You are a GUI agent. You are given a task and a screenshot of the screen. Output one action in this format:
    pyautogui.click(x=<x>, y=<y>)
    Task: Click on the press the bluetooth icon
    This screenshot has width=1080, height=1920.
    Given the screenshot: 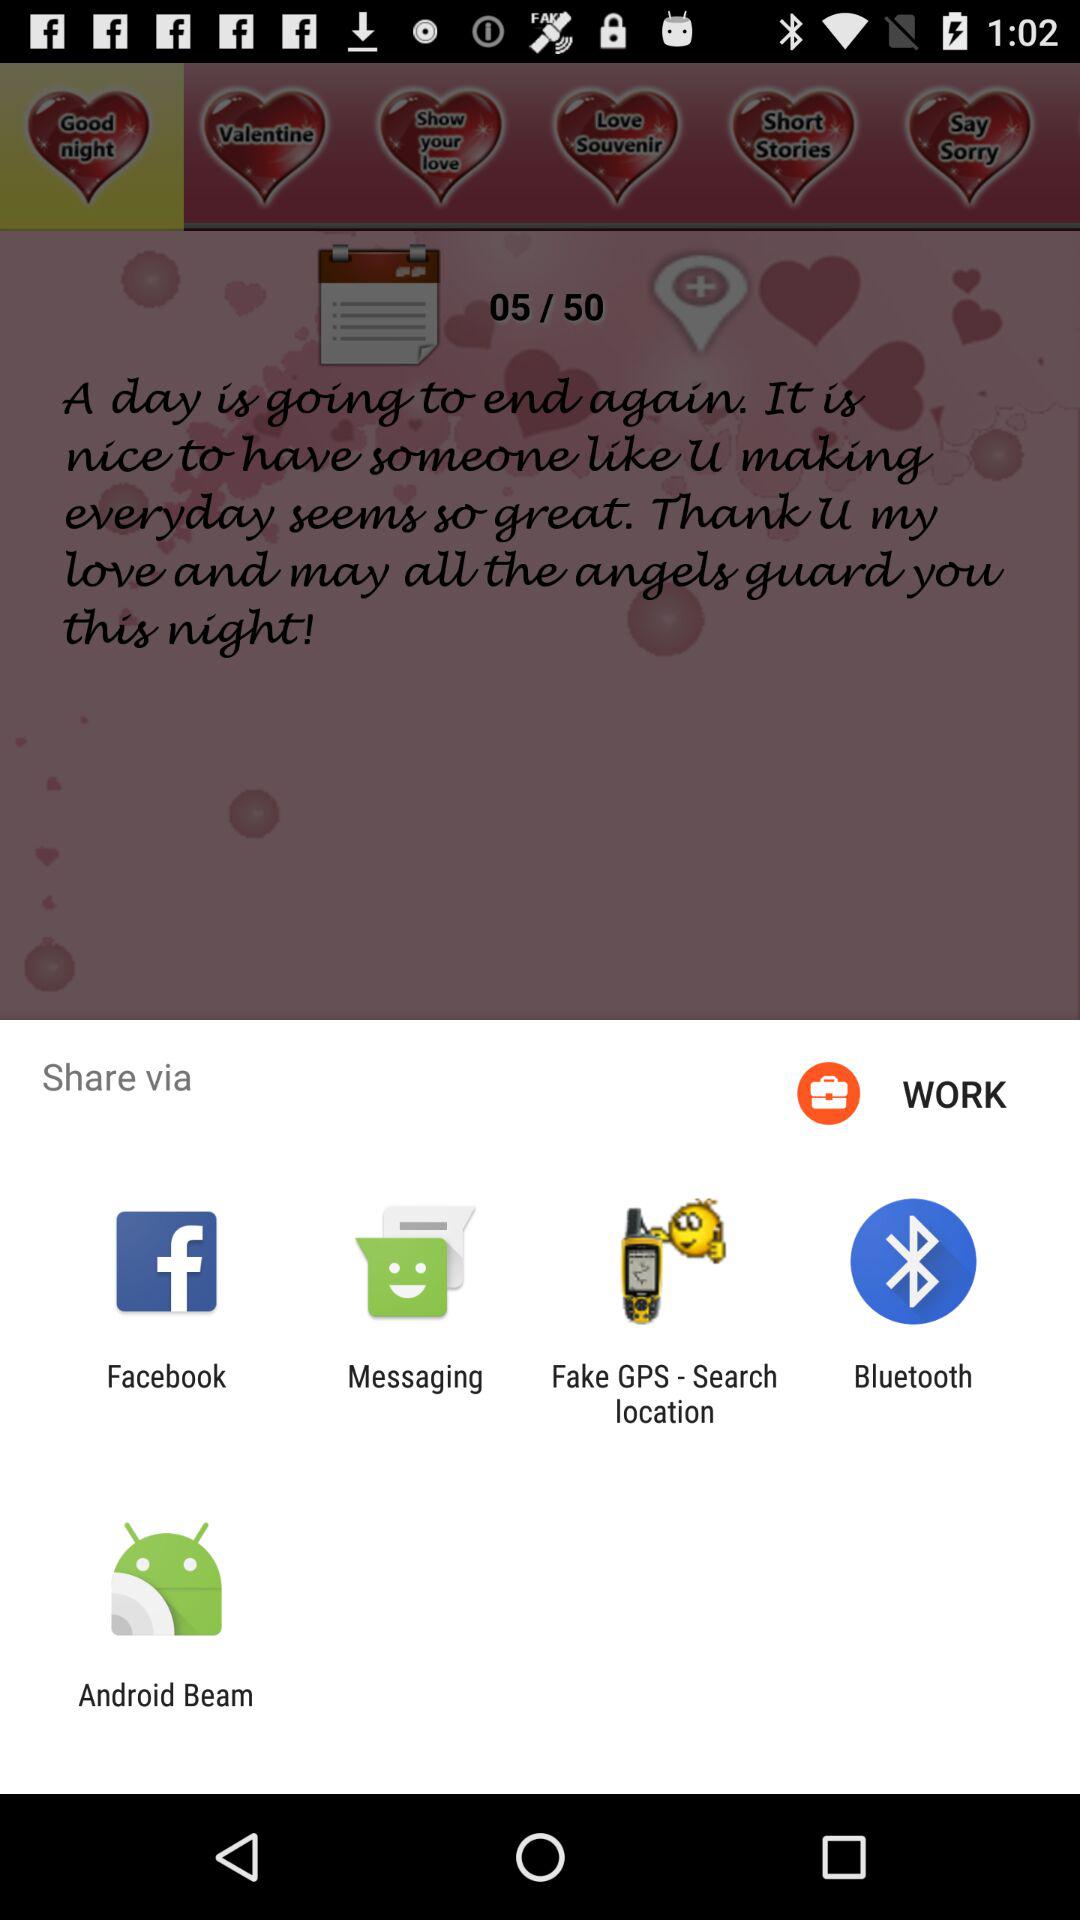 What is the action you would take?
    pyautogui.click(x=912, y=1393)
    